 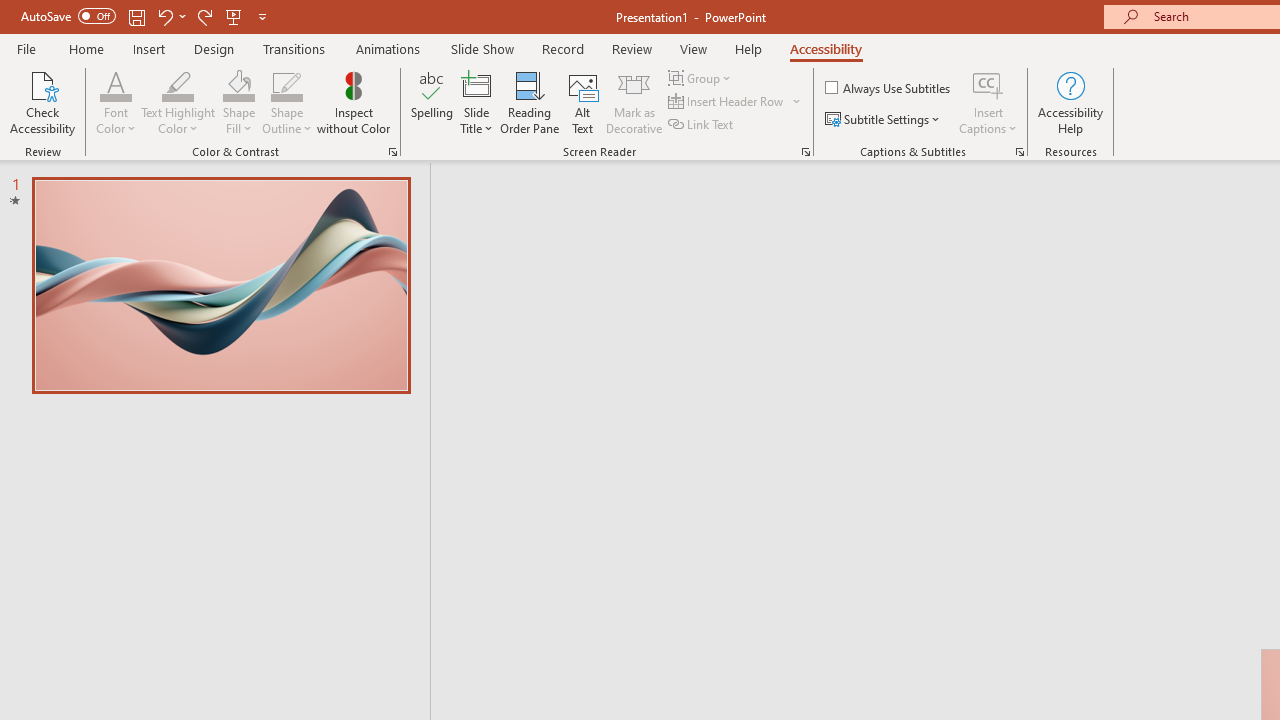 I want to click on Mark as Decorative, so click(x=634, y=102).